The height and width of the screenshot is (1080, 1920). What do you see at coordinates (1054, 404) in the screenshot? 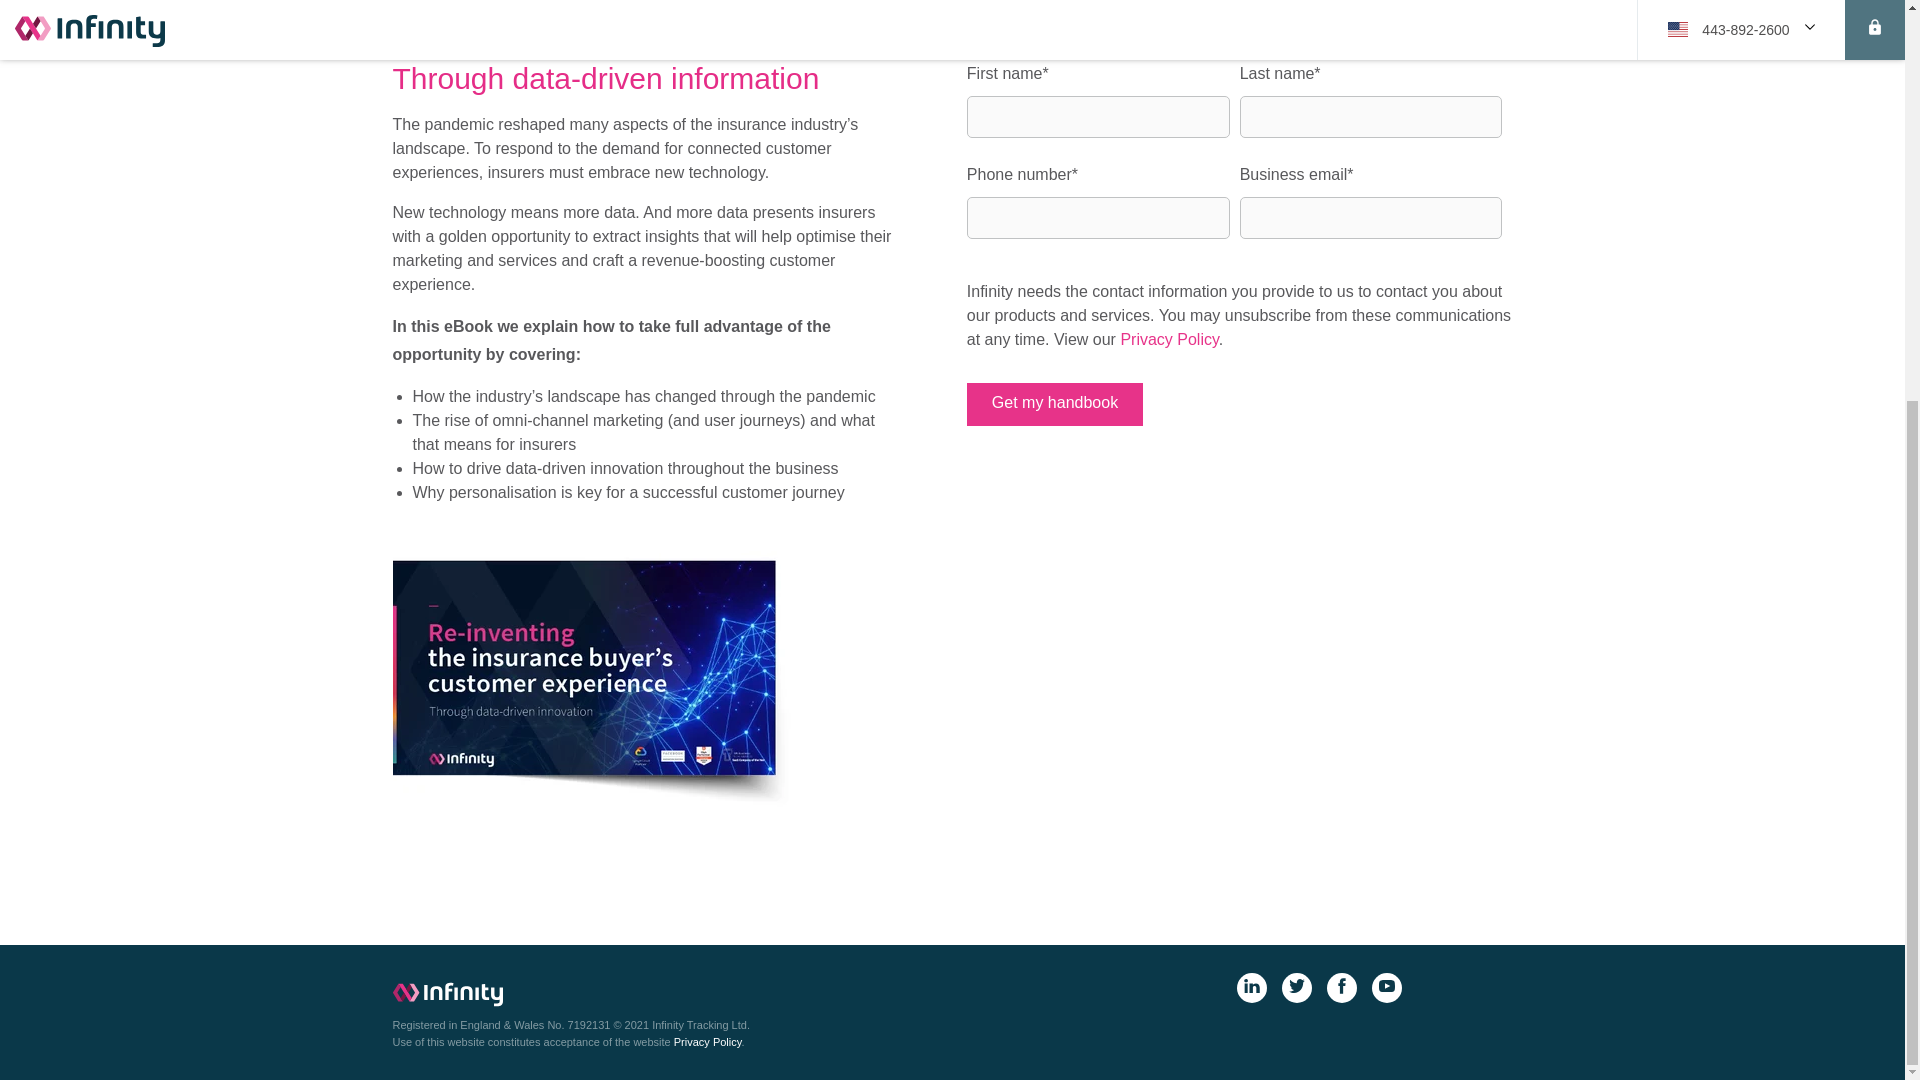
I see `Get my handbook` at bounding box center [1054, 404].